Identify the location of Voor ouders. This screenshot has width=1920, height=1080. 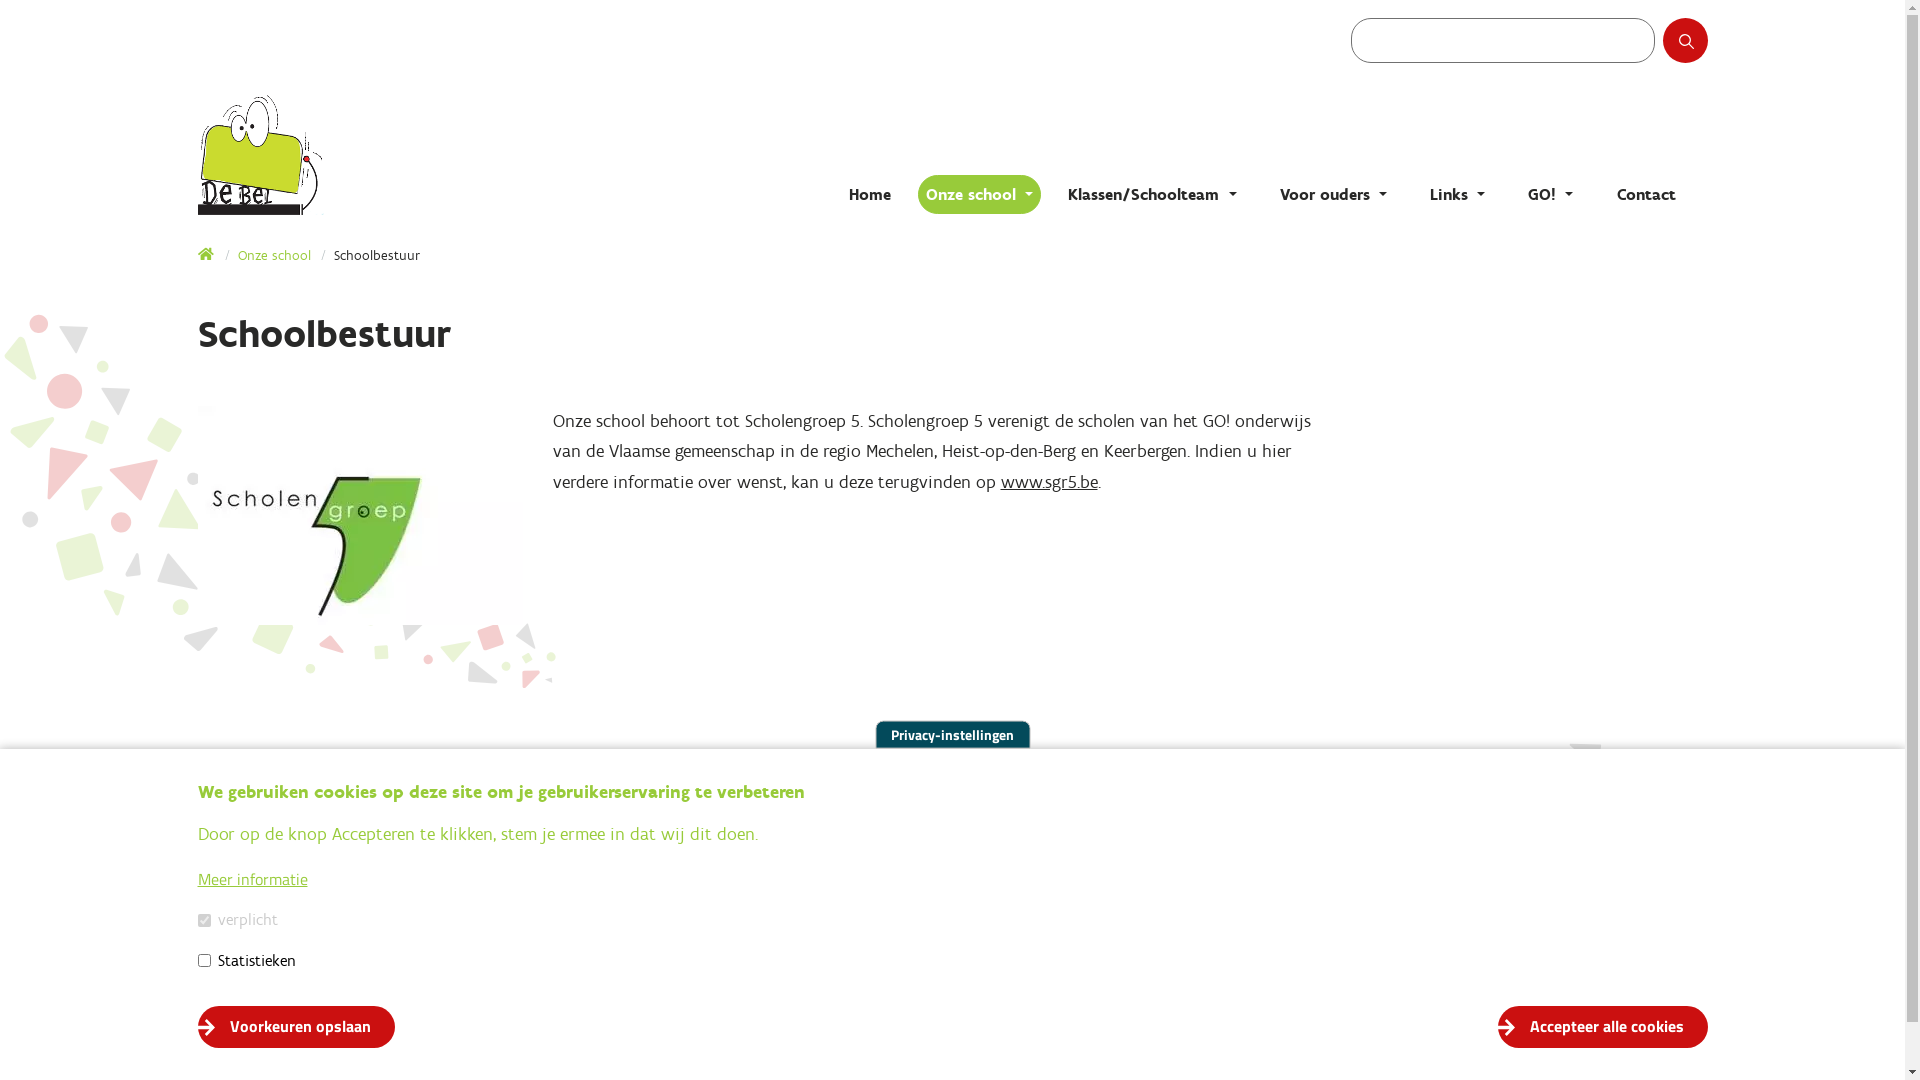
(1334, 194).